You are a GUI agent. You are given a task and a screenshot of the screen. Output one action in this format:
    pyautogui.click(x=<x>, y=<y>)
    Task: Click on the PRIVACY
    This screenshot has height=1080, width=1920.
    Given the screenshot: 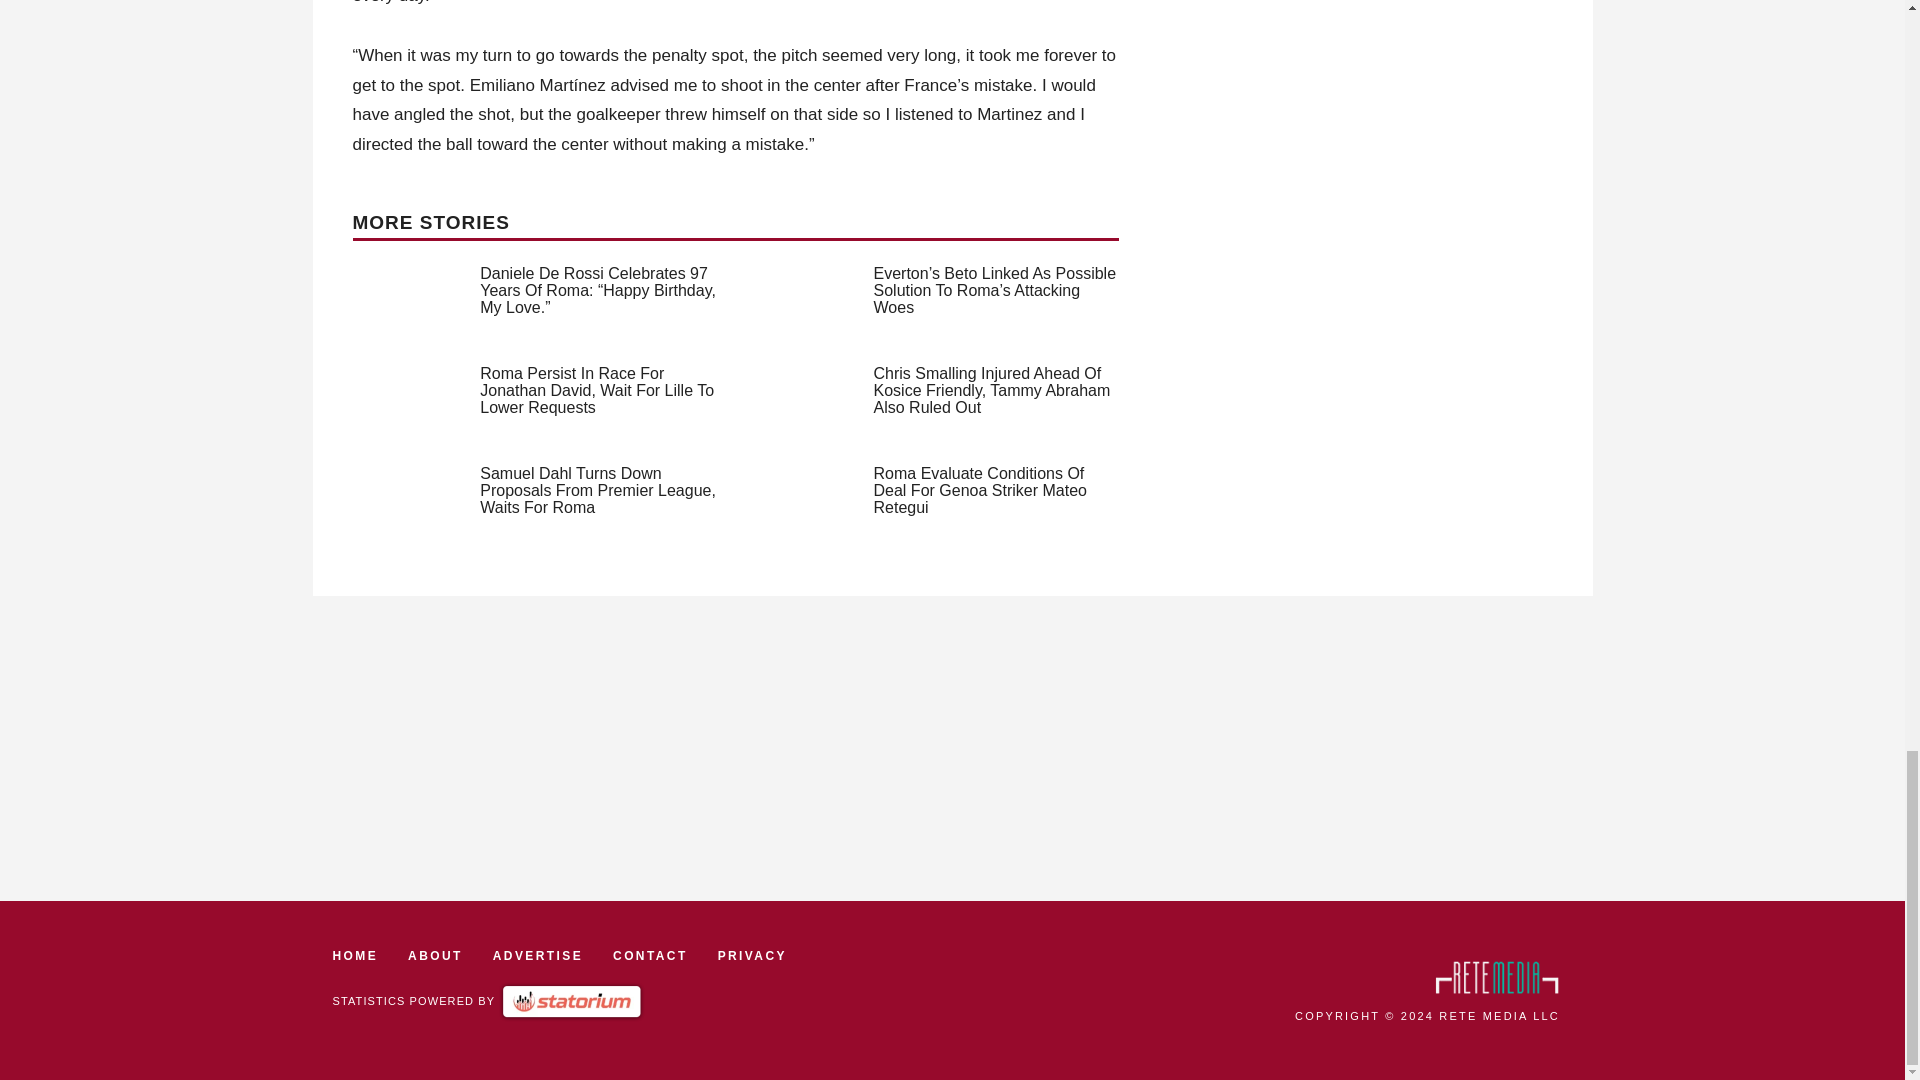 What is the action you would take?
    pyautogui.click(x=752, y=956)
    